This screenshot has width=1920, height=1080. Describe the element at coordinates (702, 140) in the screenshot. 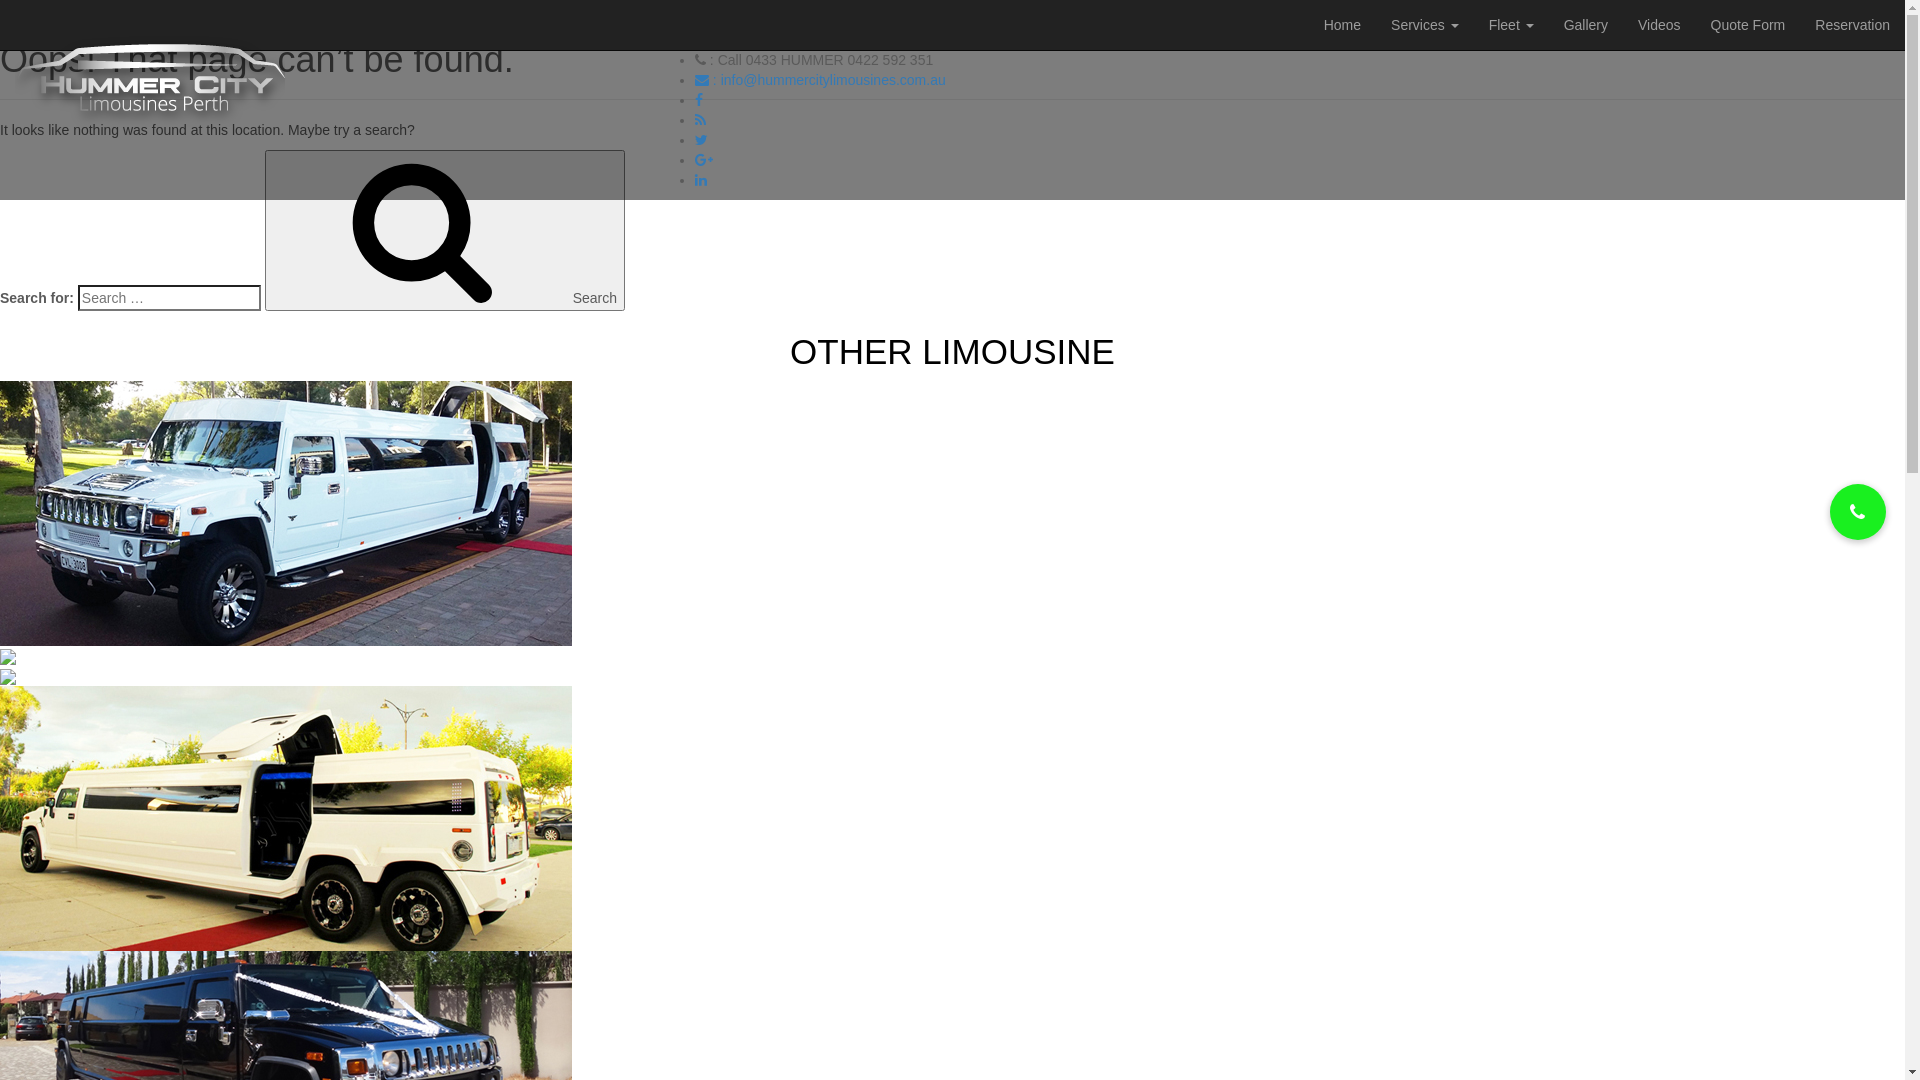

I see `Twitter` at that location.